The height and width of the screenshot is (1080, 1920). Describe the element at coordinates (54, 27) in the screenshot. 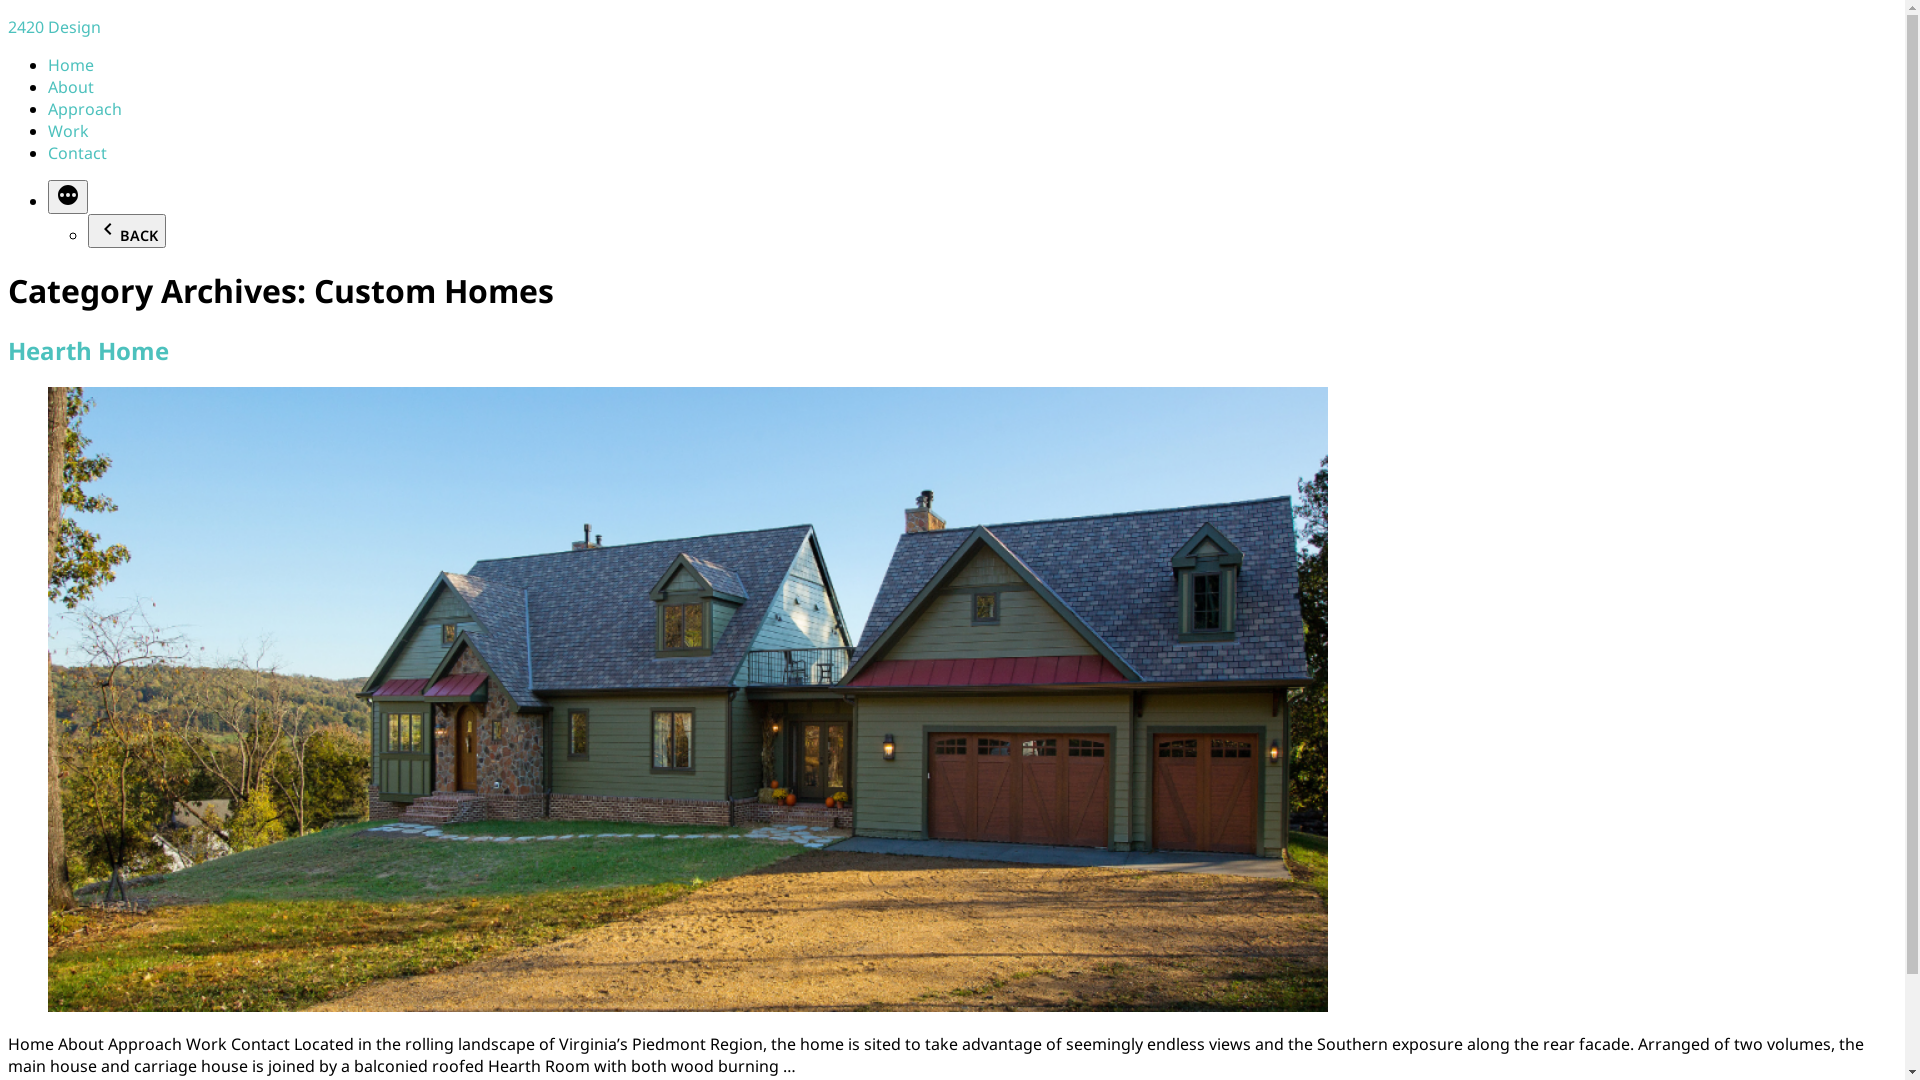

I see `2420 Design` at that location.